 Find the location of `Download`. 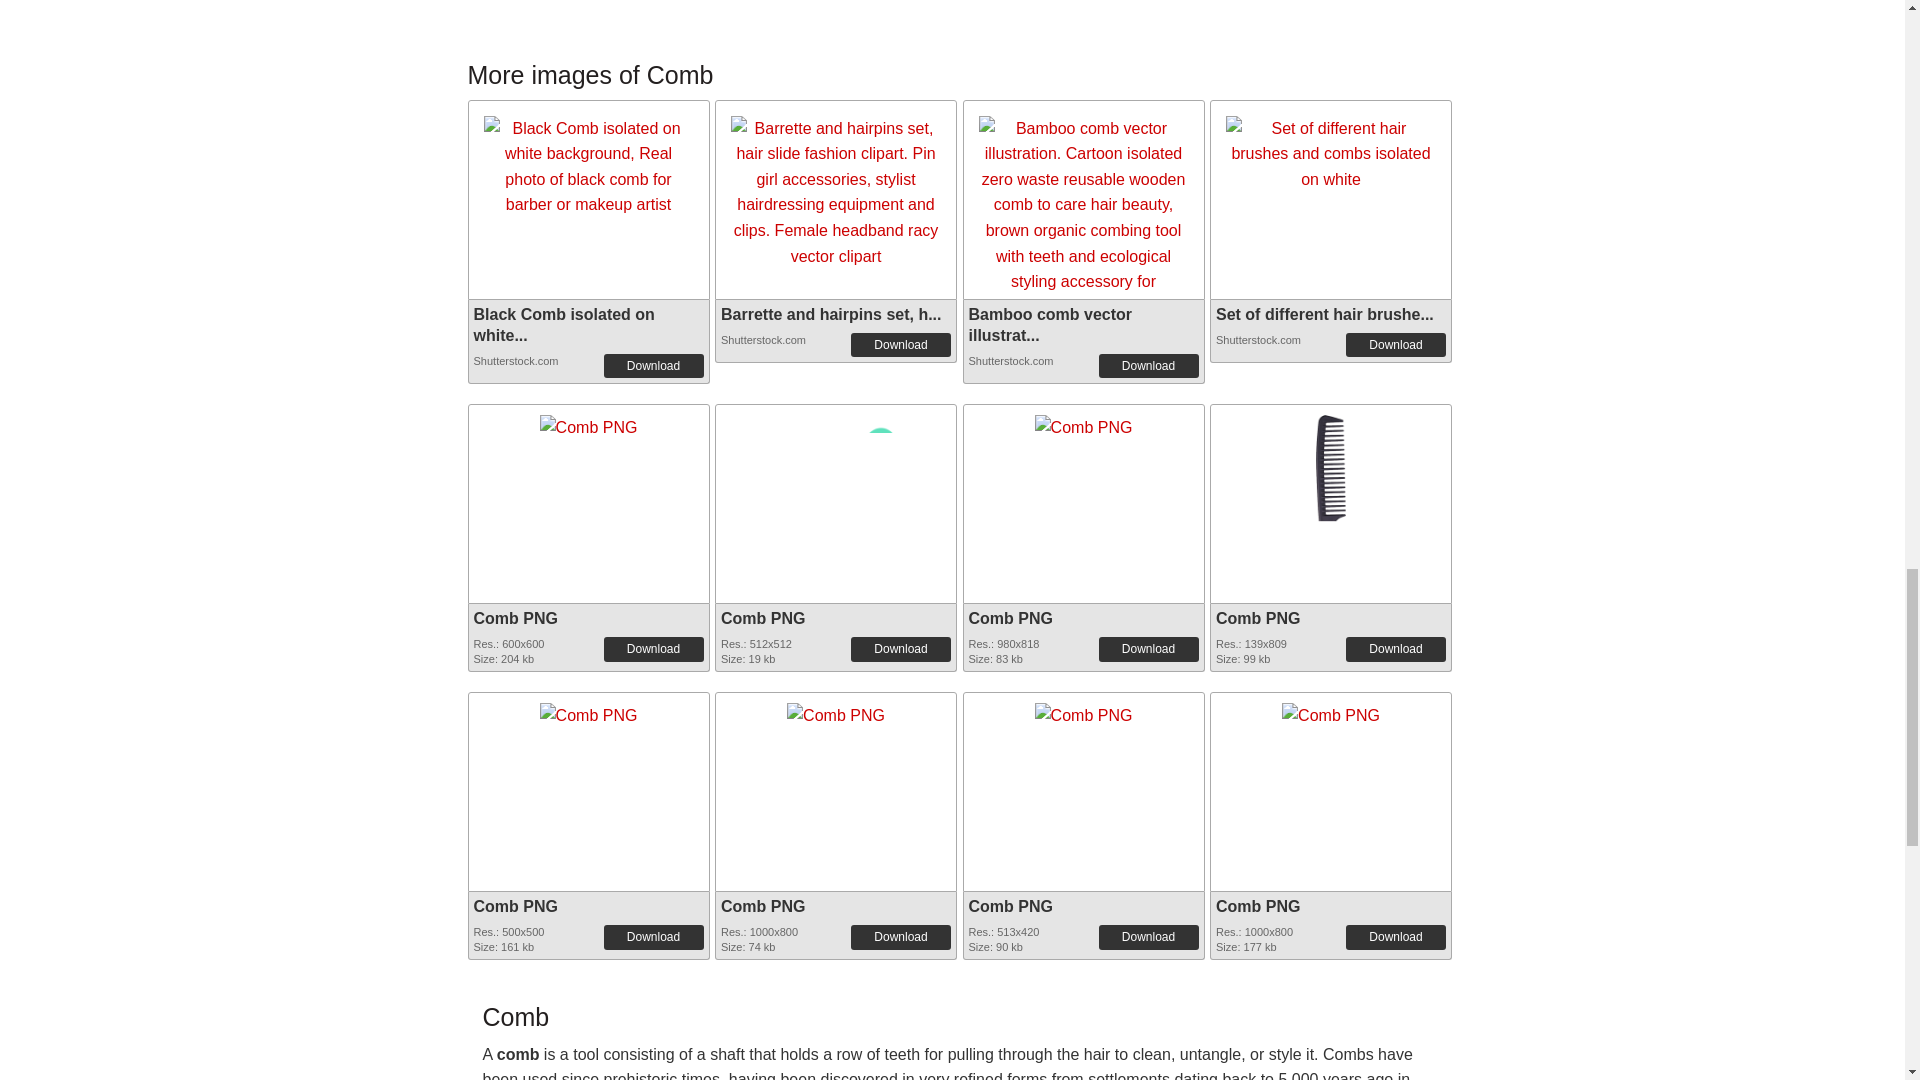

Download is located at coordinates (654, 648).